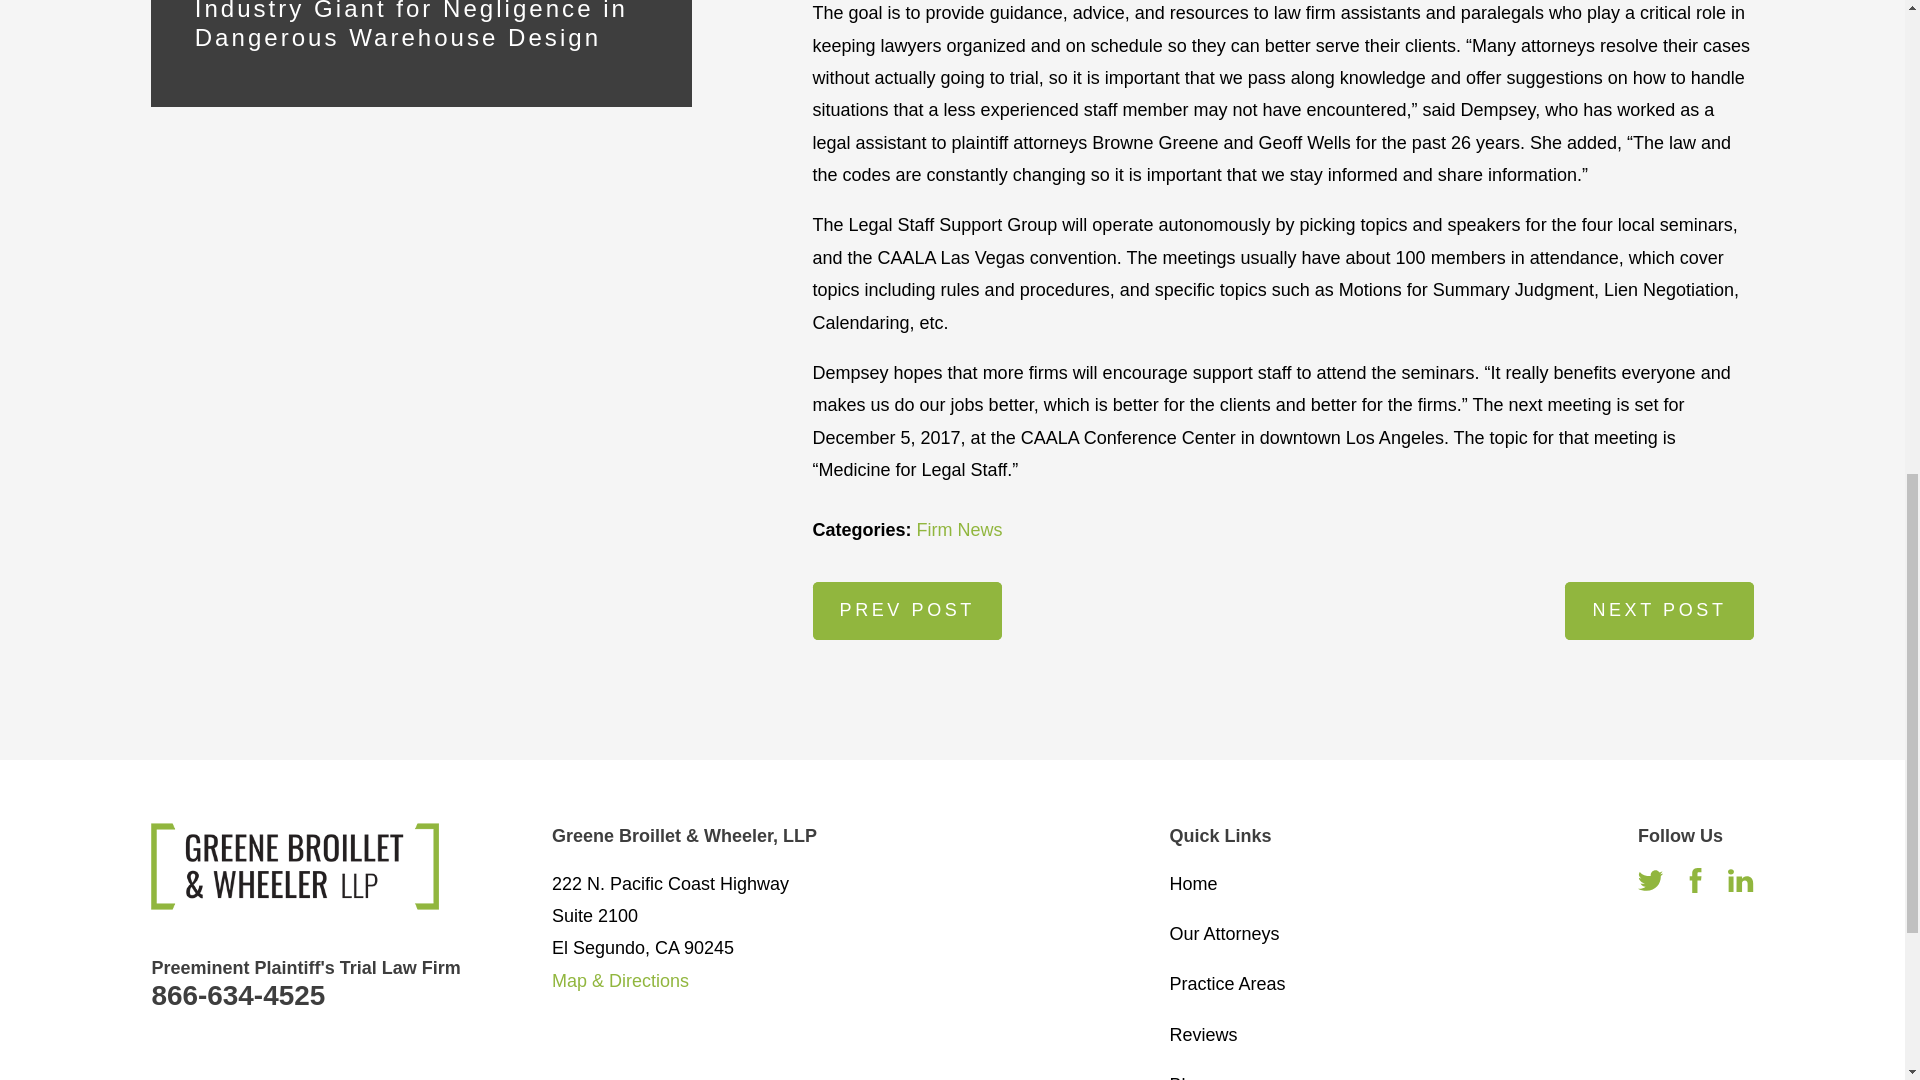 This screenshot has width=1920, height=1080. I want to click on Facebook, so click(1696, 880).